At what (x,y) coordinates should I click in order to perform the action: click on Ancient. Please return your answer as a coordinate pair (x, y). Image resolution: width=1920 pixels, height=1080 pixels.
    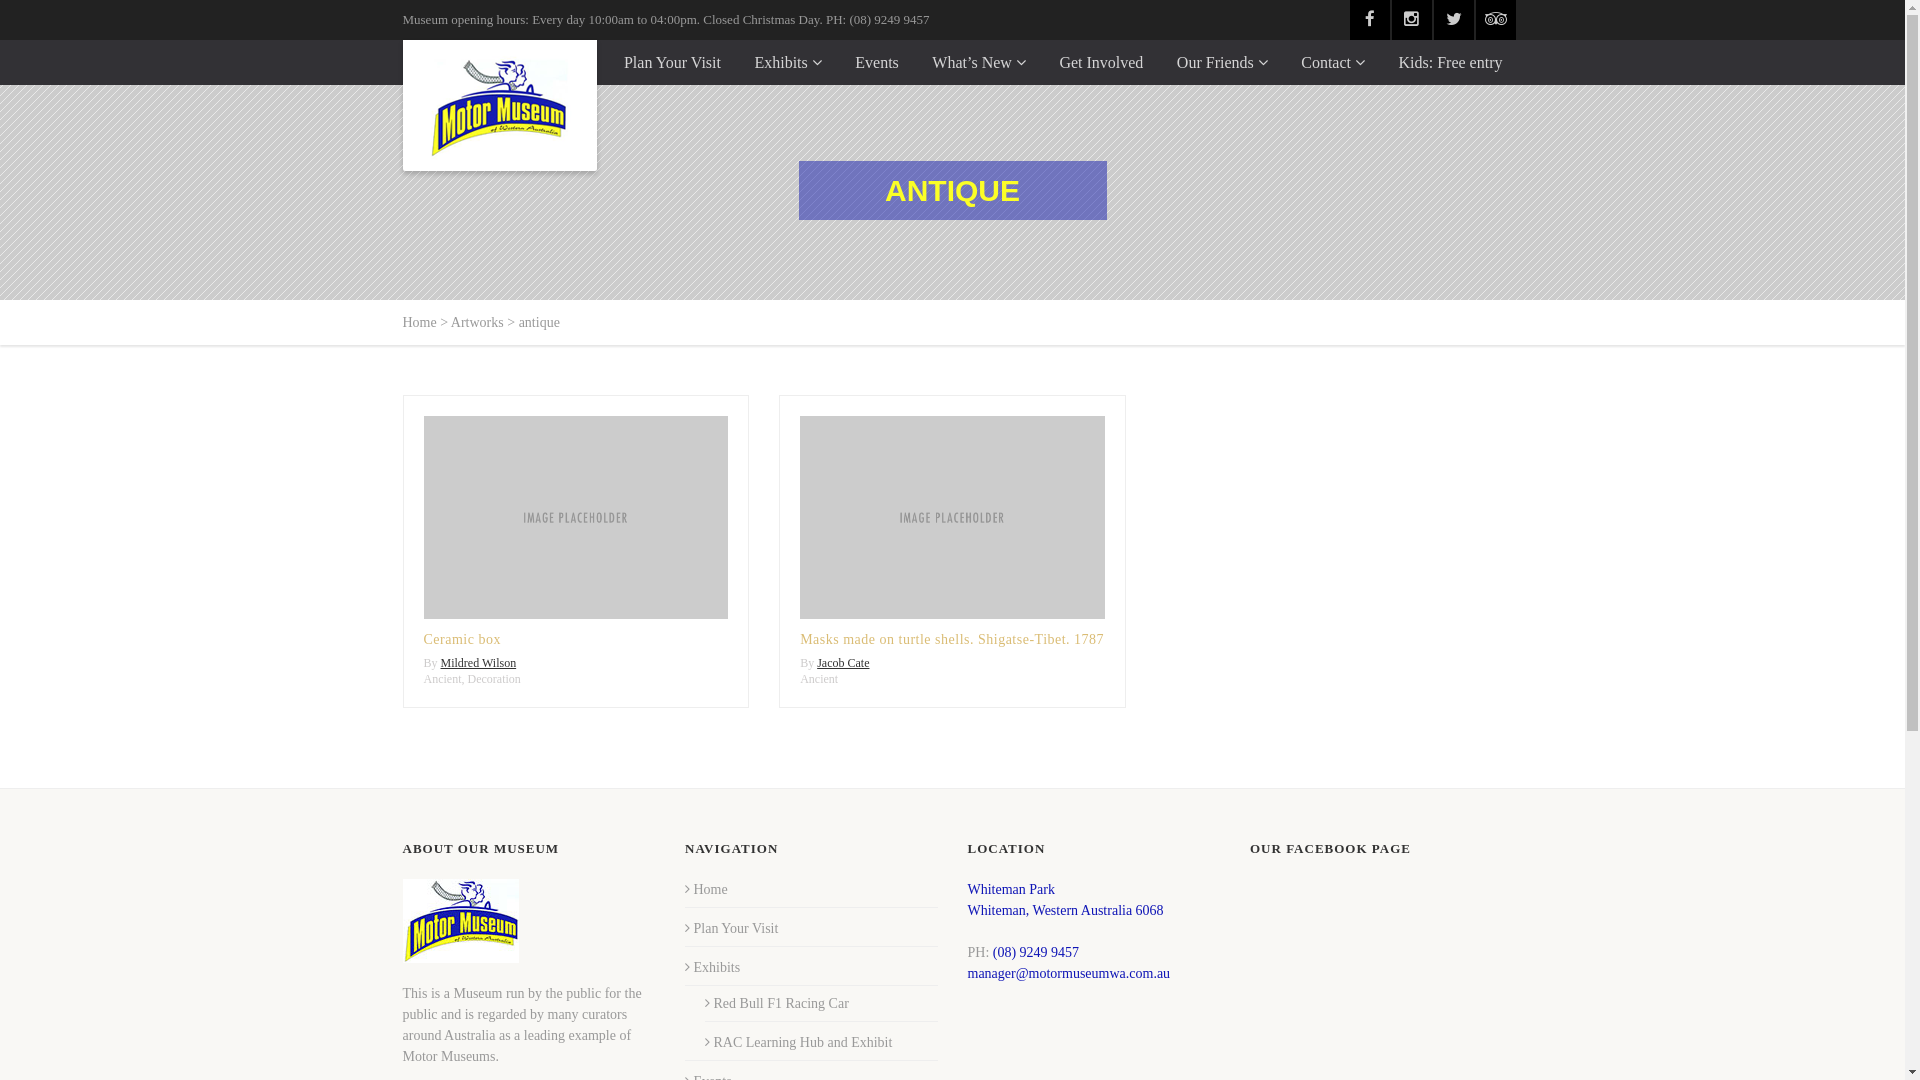
    Looking at the image, I should click on (819, 679).